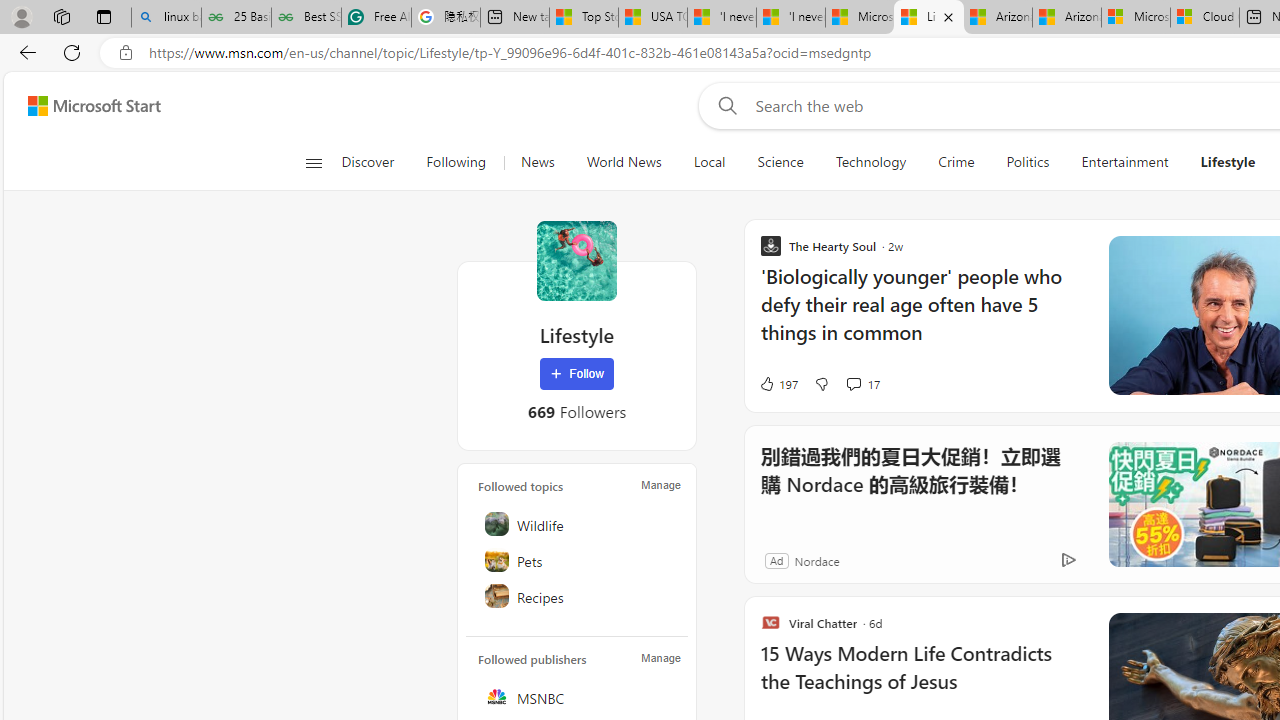  Describe the element at coordinates (313, 162) in the screenshot. I see `Class: button-glyph` at that location.